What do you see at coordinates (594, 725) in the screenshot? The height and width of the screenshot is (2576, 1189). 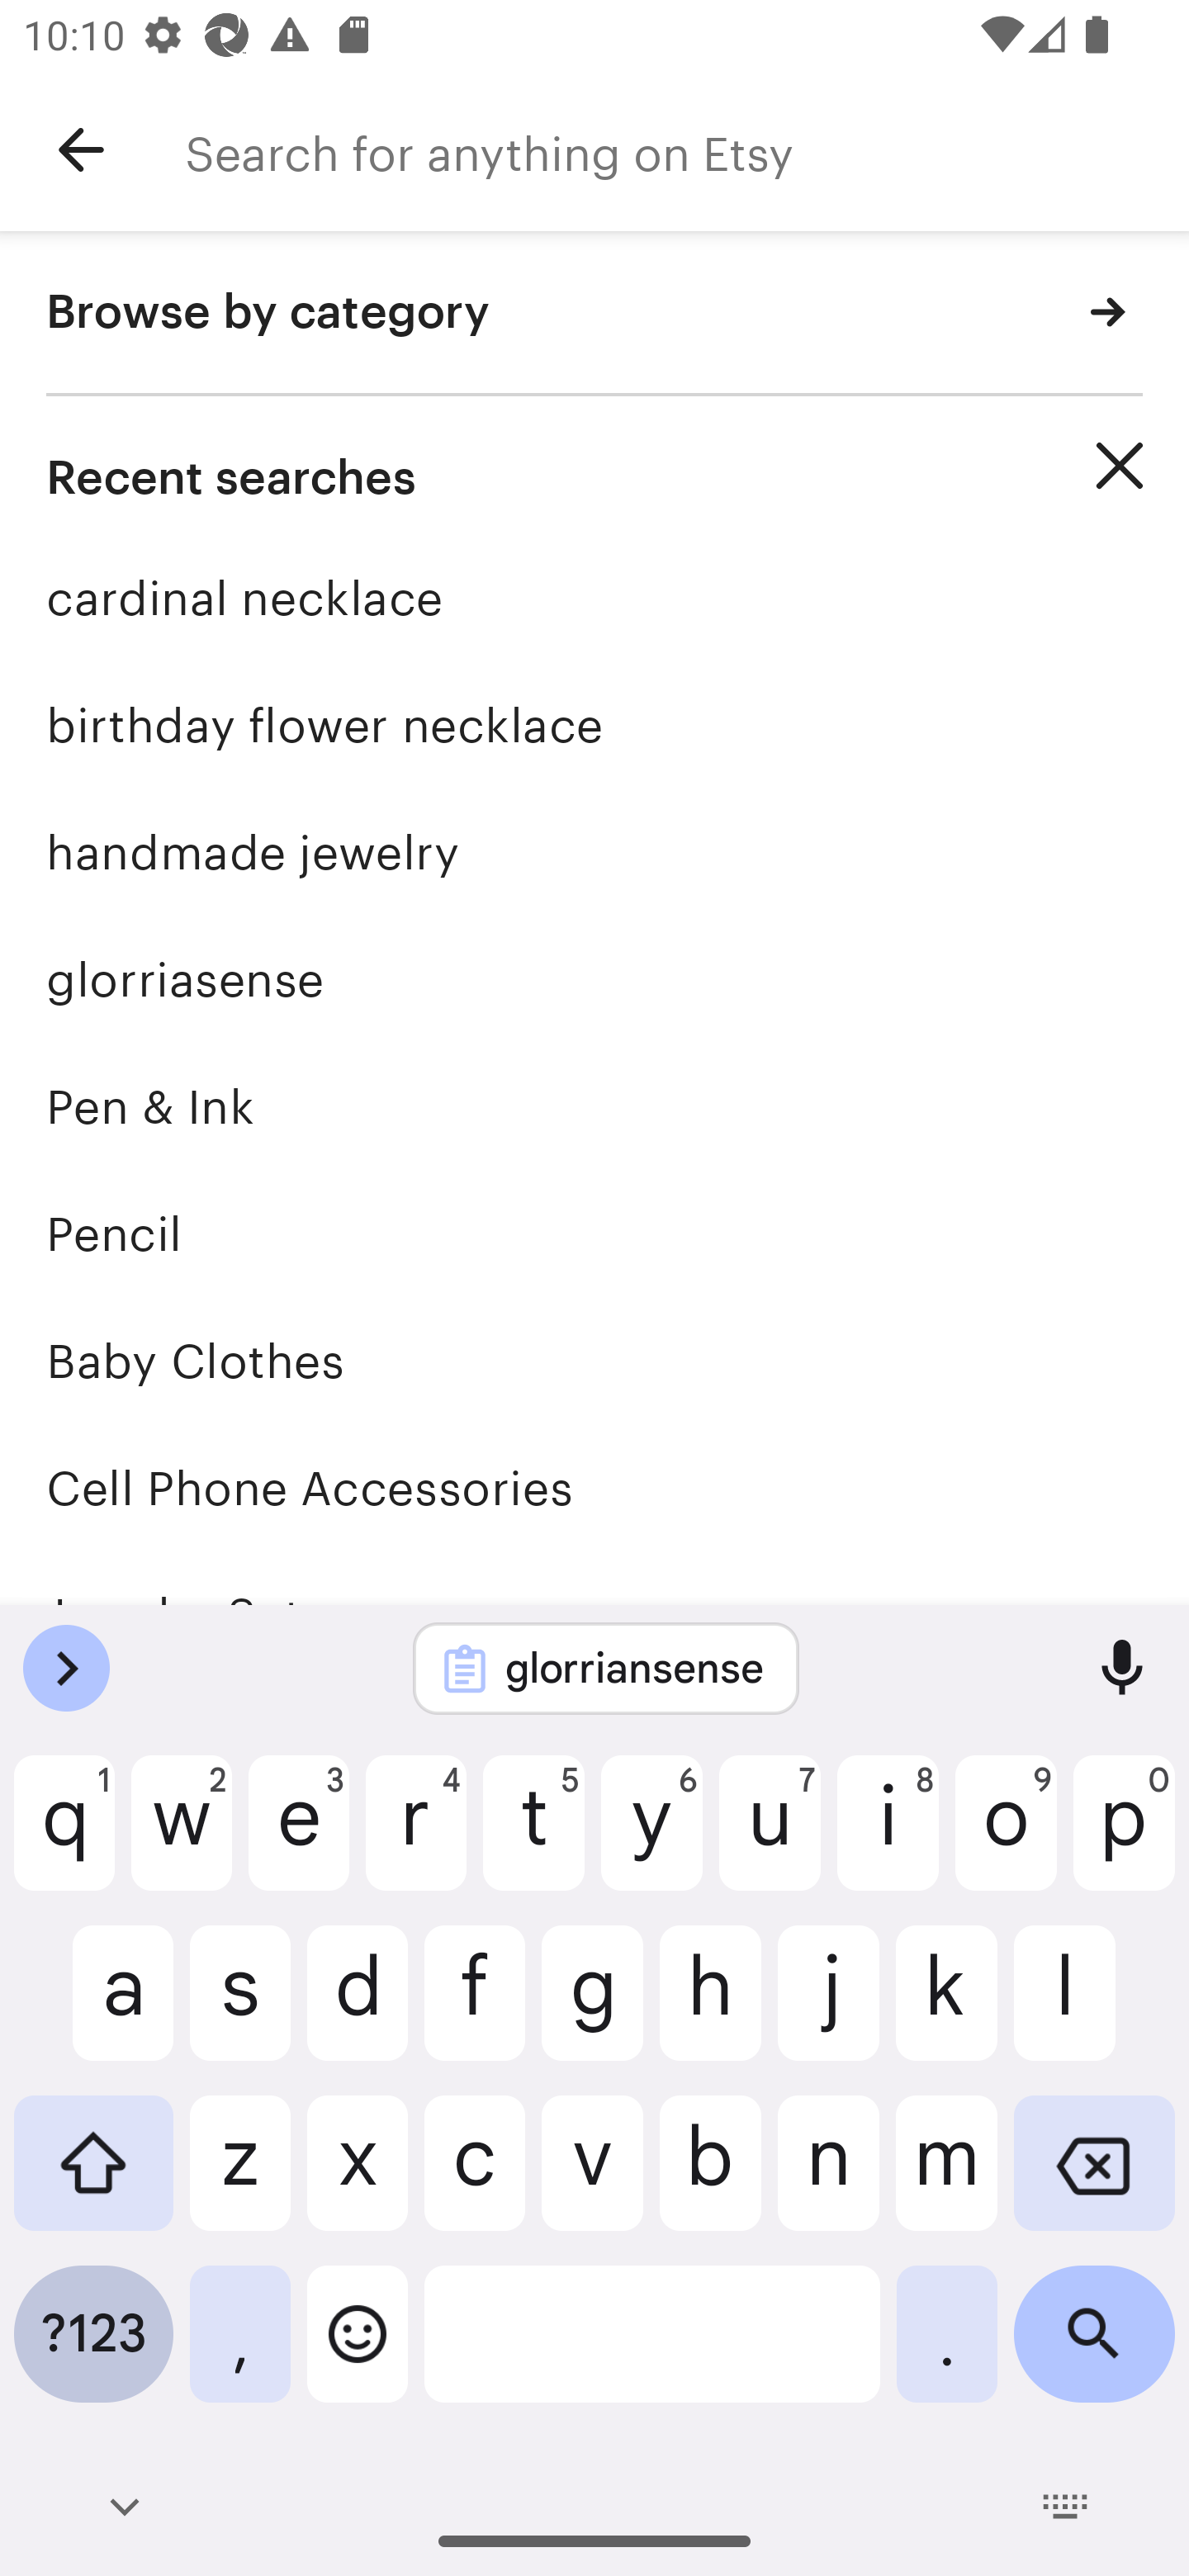 I see `birthday flower necklace` at bounding box center [594, 725].